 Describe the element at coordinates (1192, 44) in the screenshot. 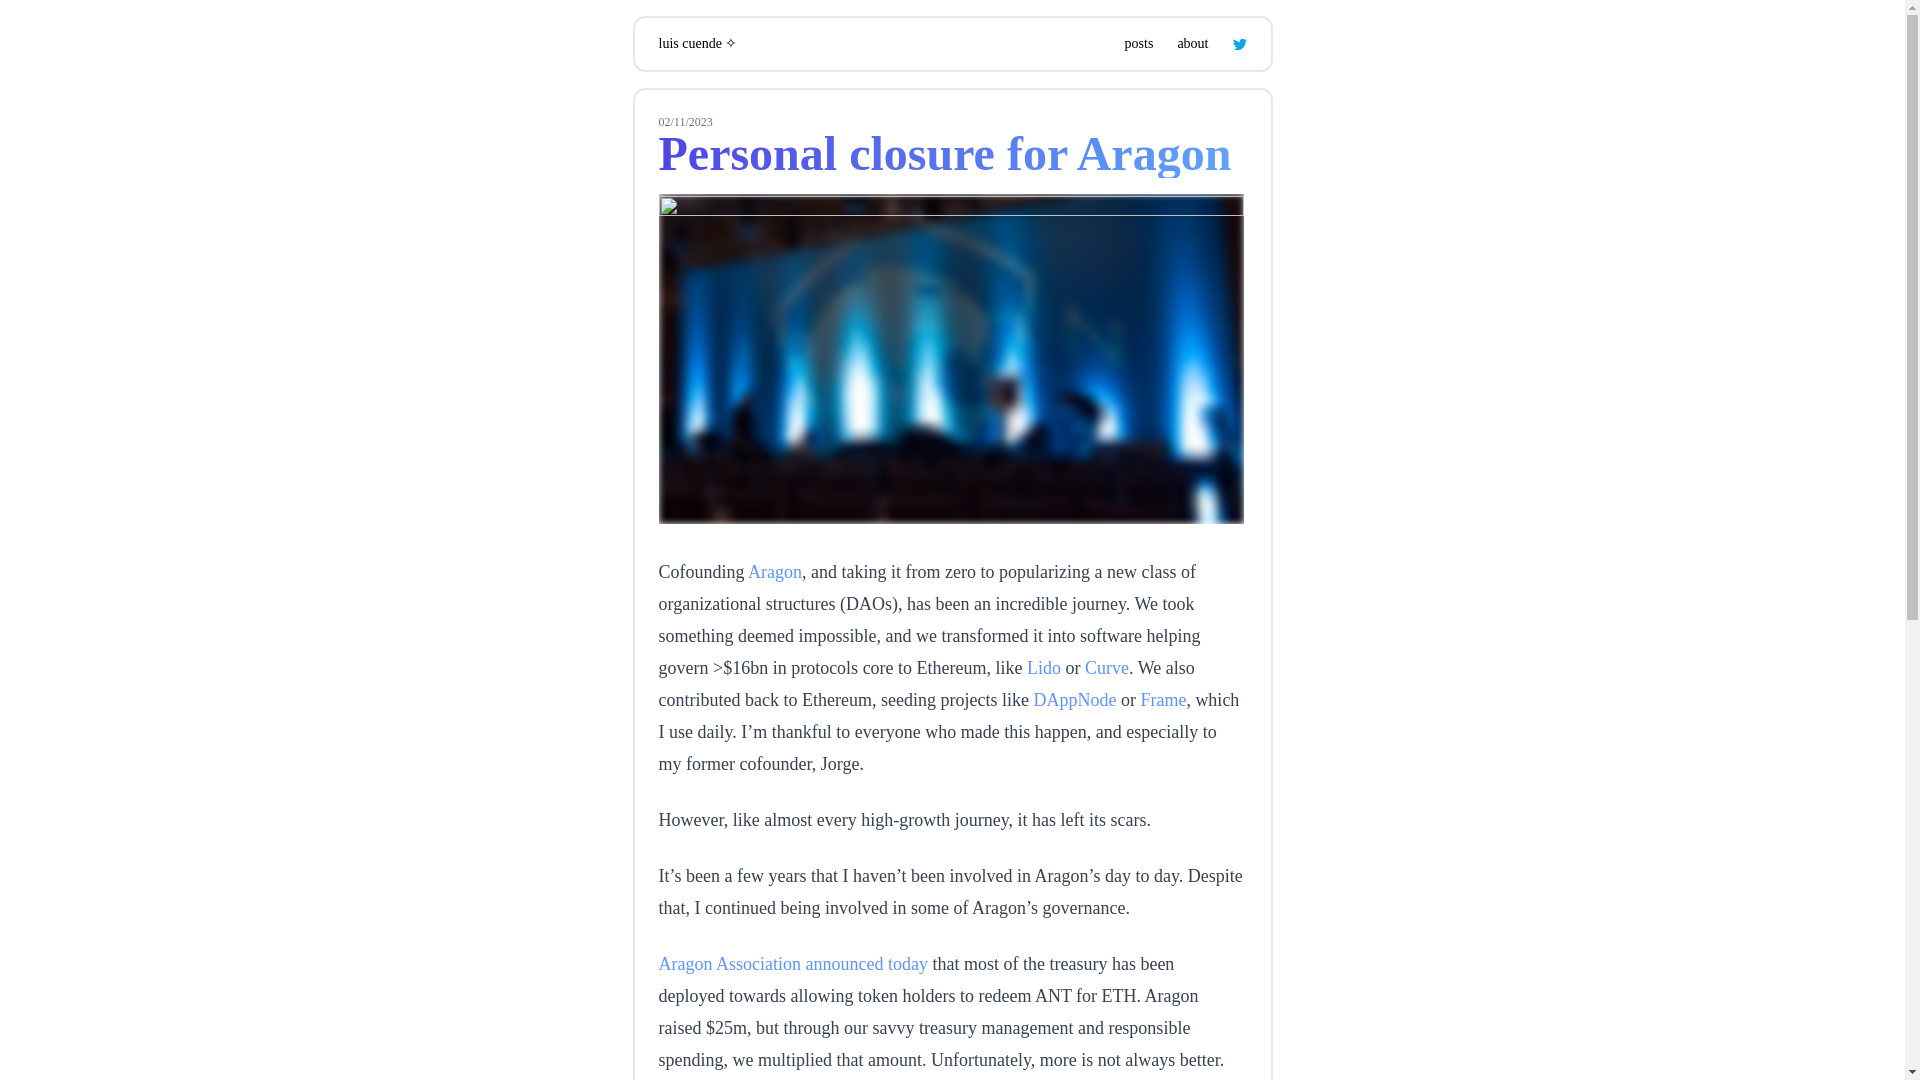

I see `about` at that location.